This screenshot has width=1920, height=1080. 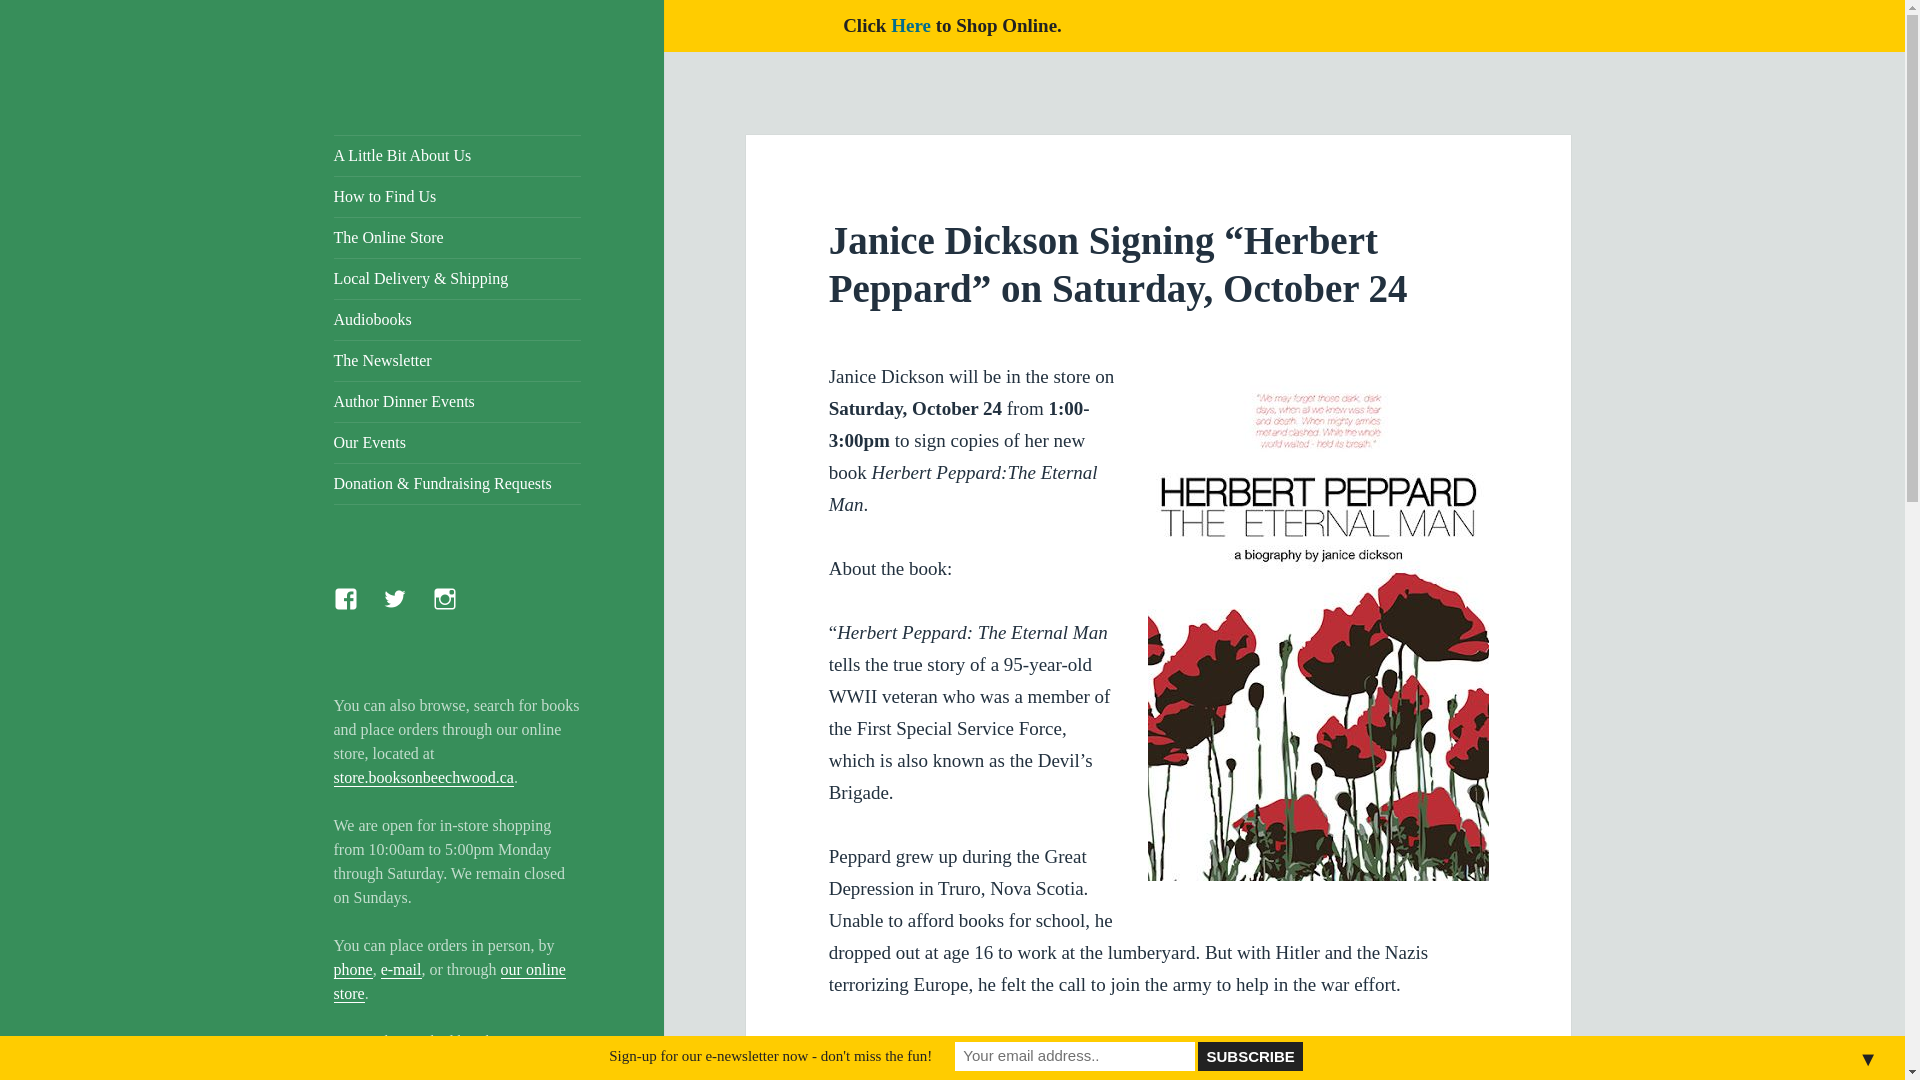 What do you see at coordinates (424, 778) in the screenshot?
I see `store.booksonbeechwood.ca` at bounding box center [424, 778].